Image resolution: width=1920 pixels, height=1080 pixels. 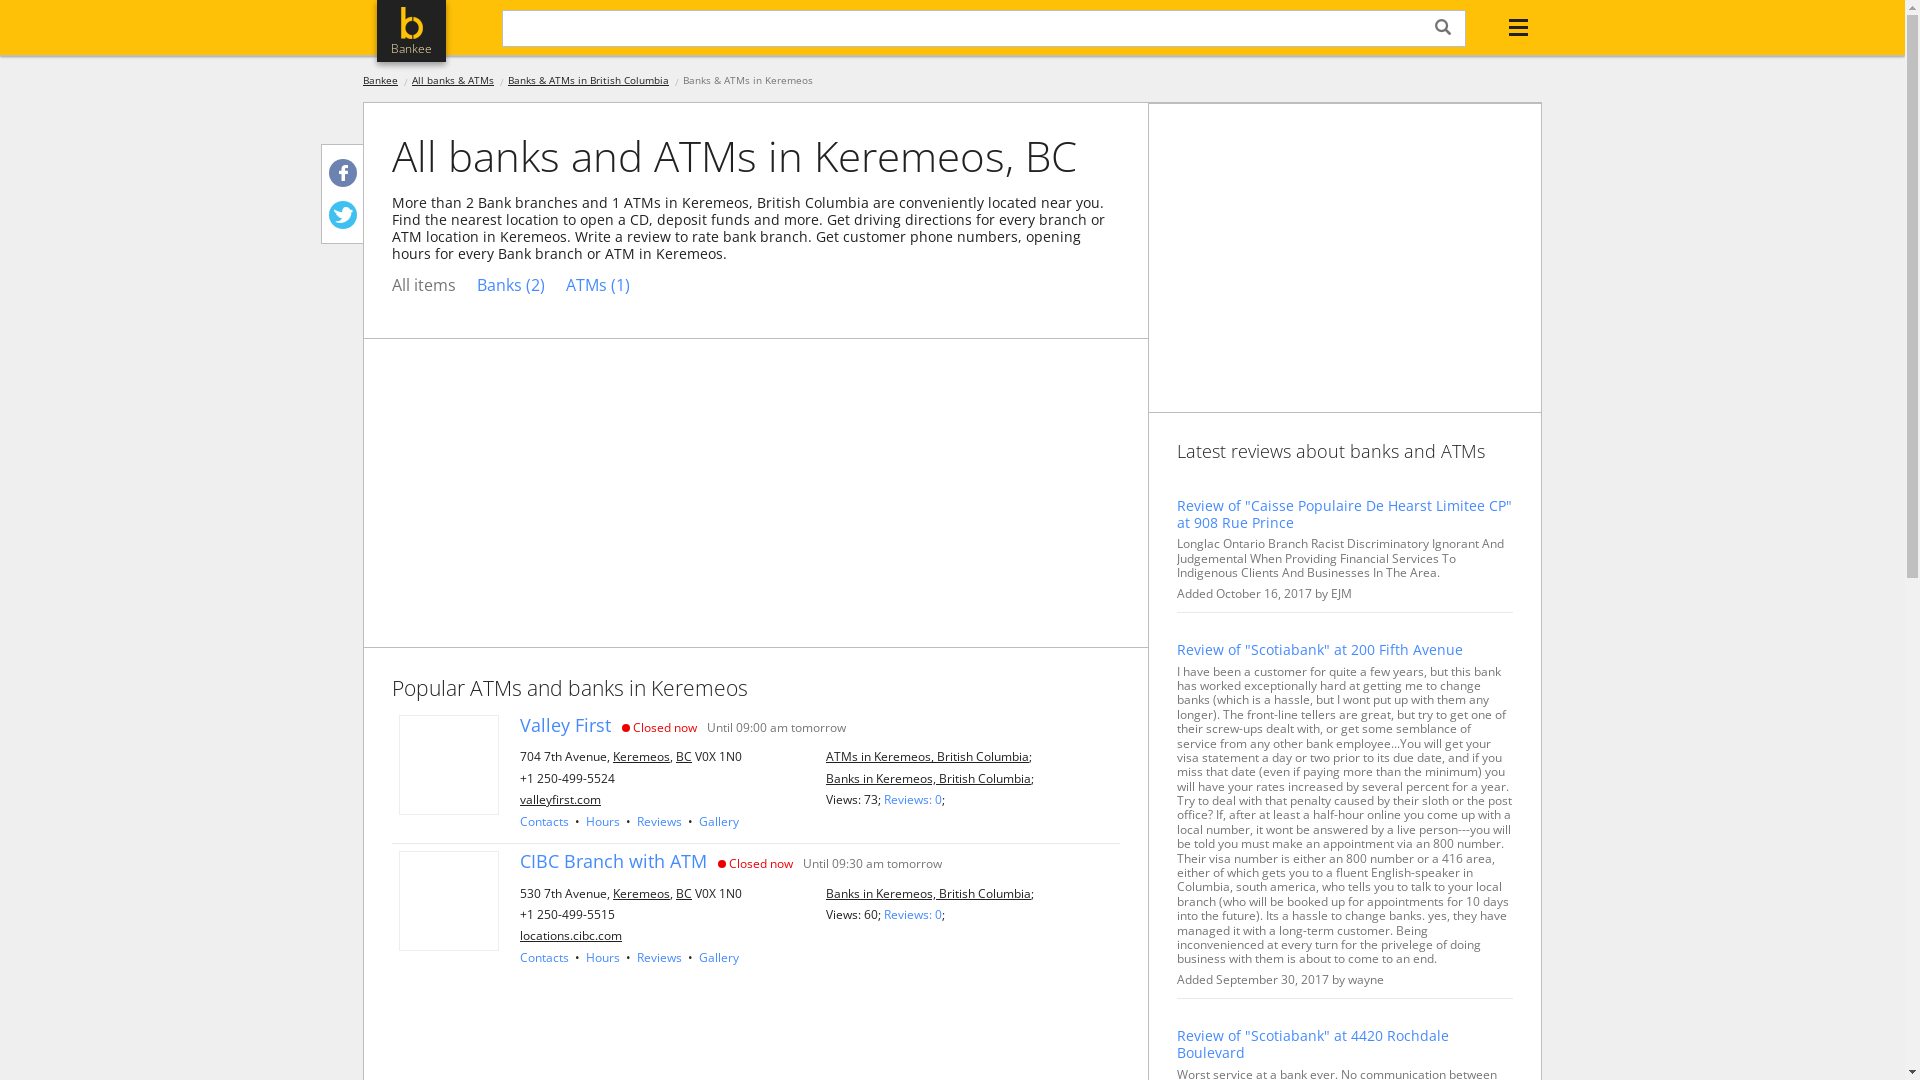 What do you see at coordinates (913, 914) in the screenshot?
I see `Reviews: 0` at bounding box center [913, 914].